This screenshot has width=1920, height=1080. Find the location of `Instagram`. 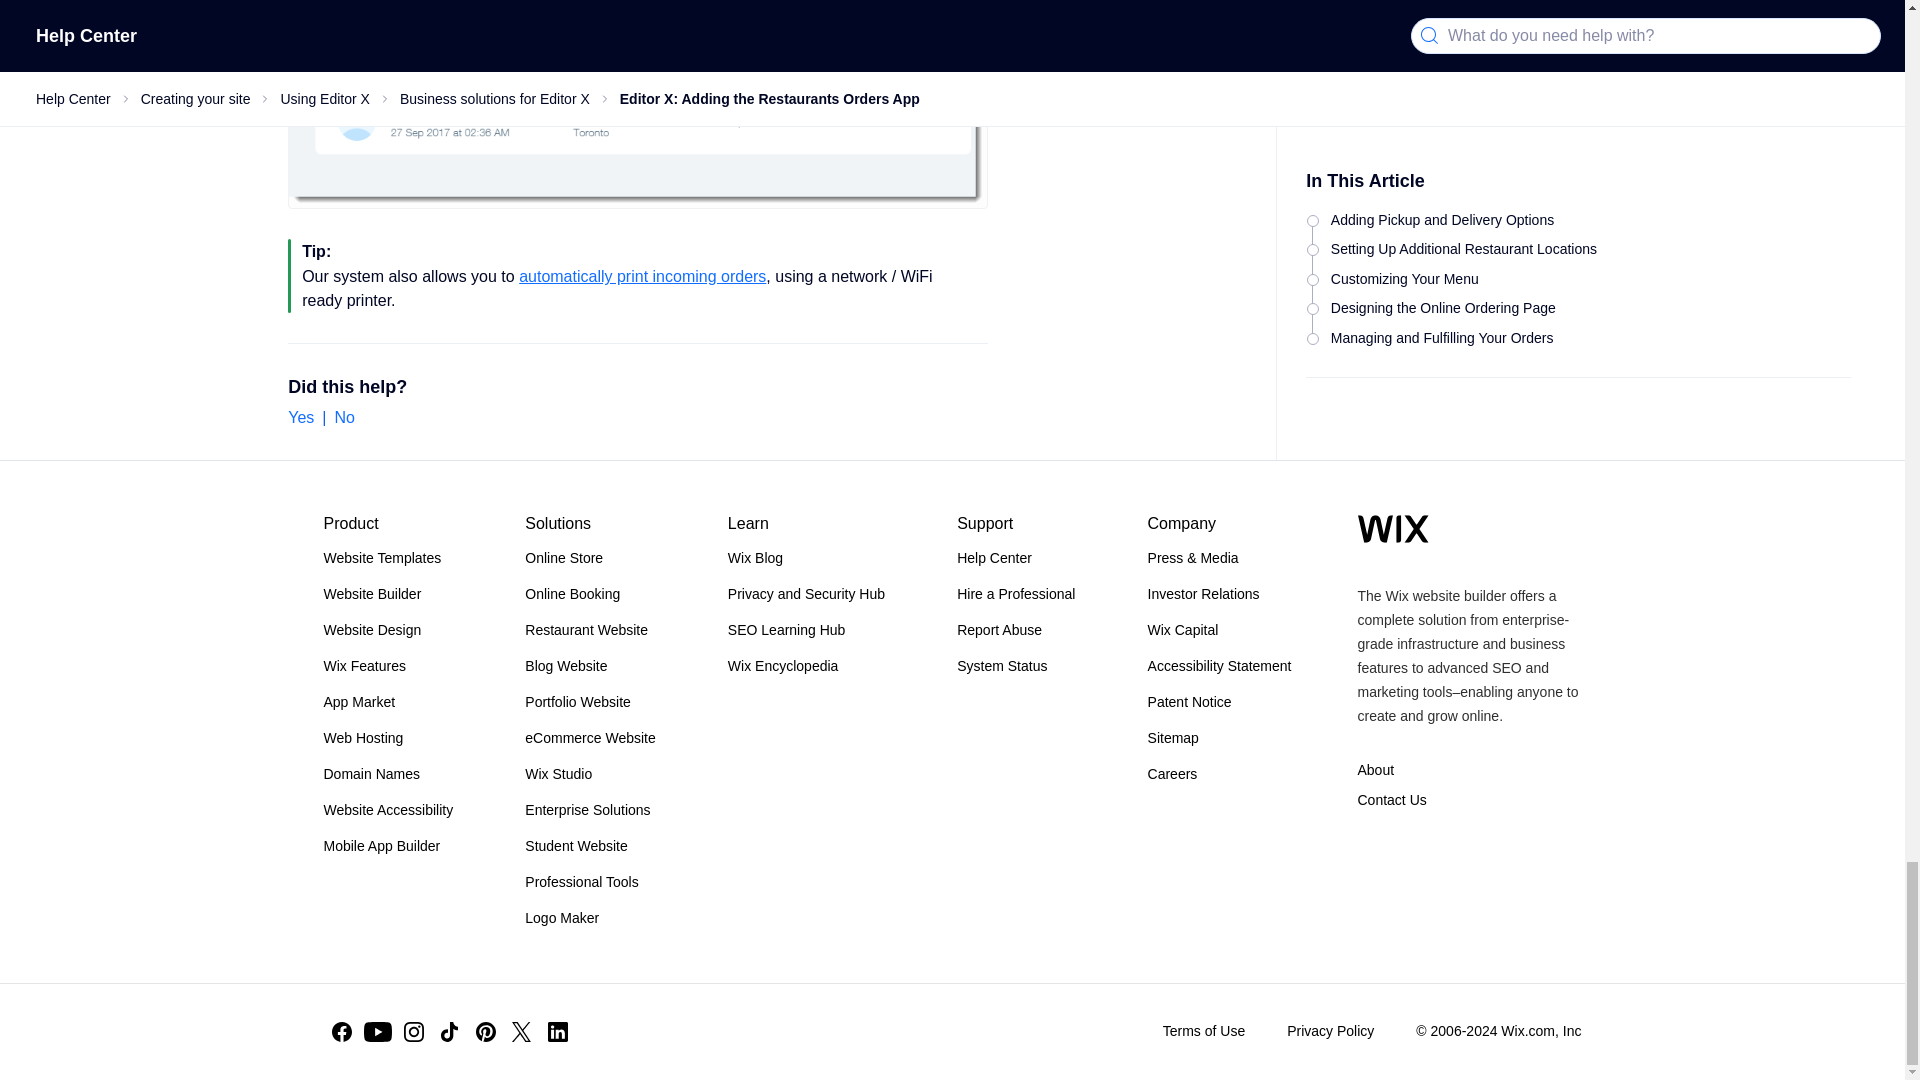

Instagram is located at coordinates (414, 1032).